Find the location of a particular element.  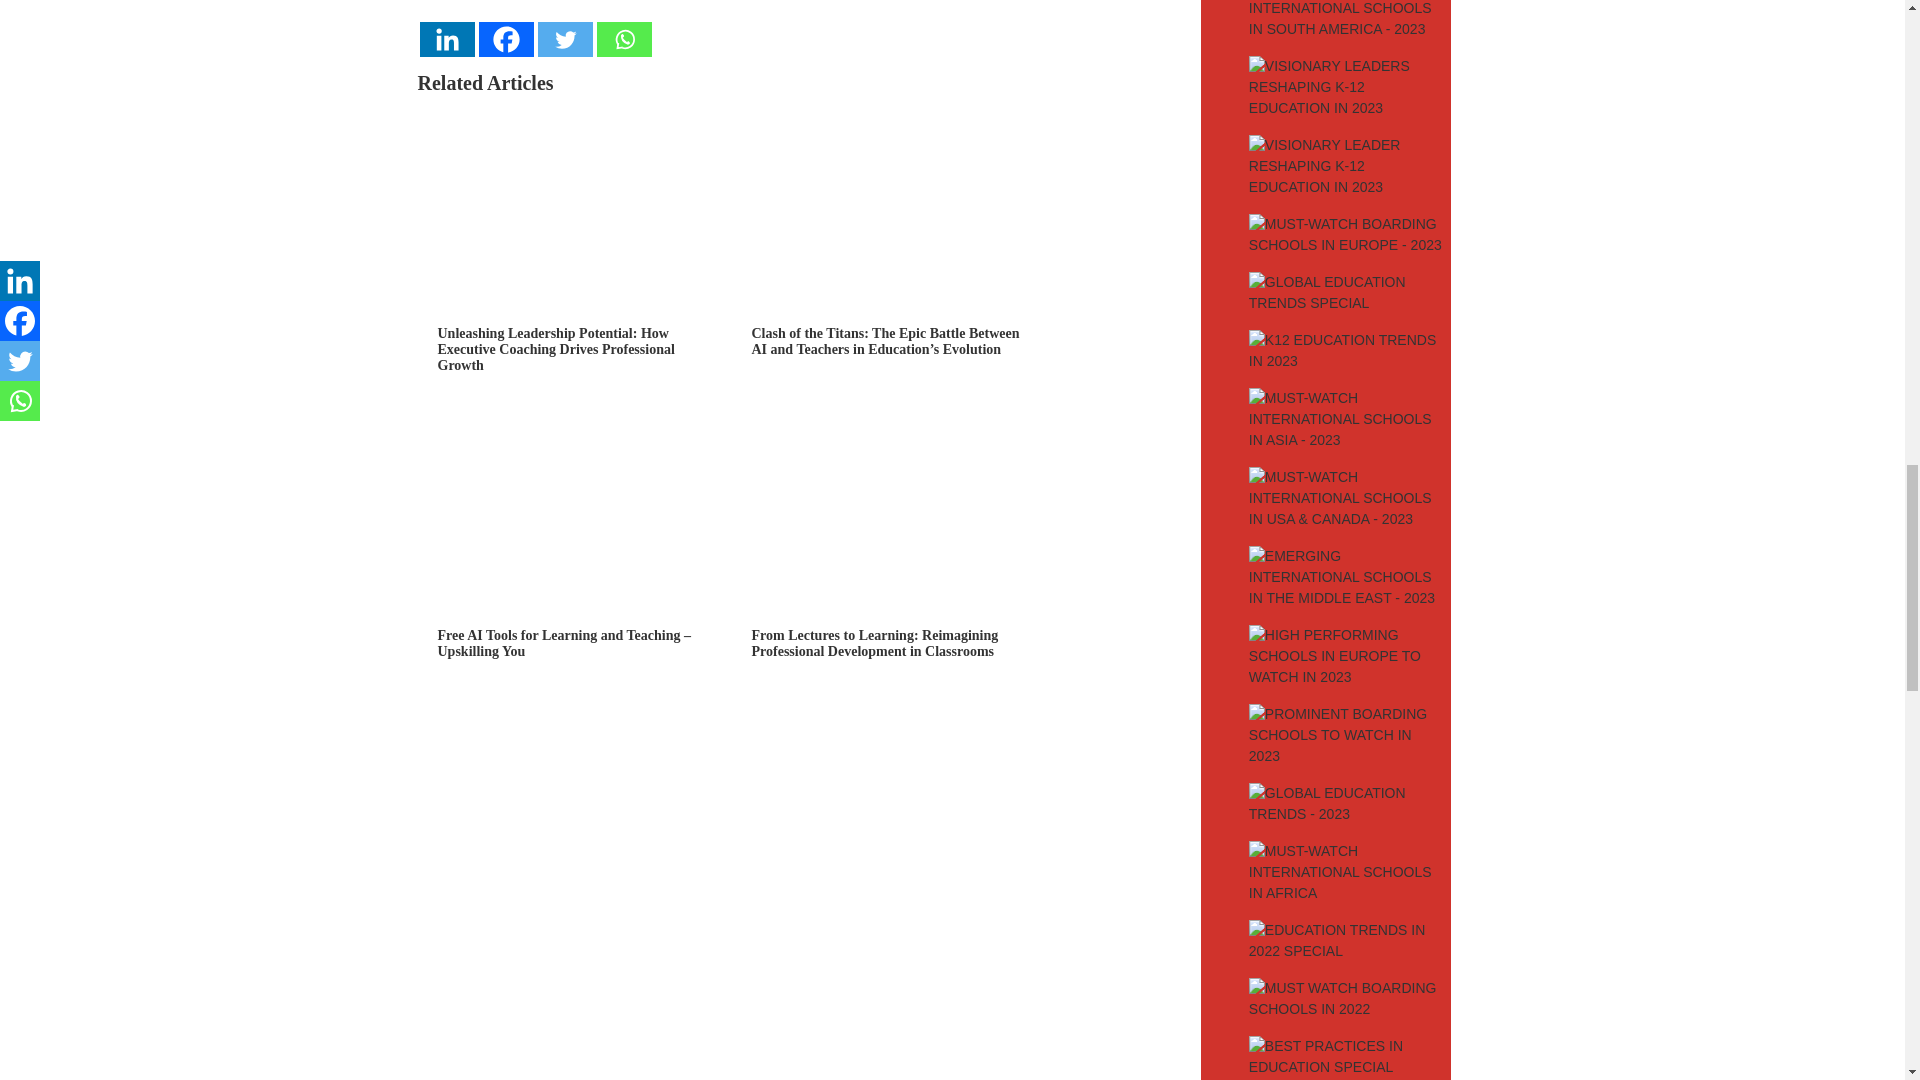

Whatsapp is located at coordinates (622, 39).